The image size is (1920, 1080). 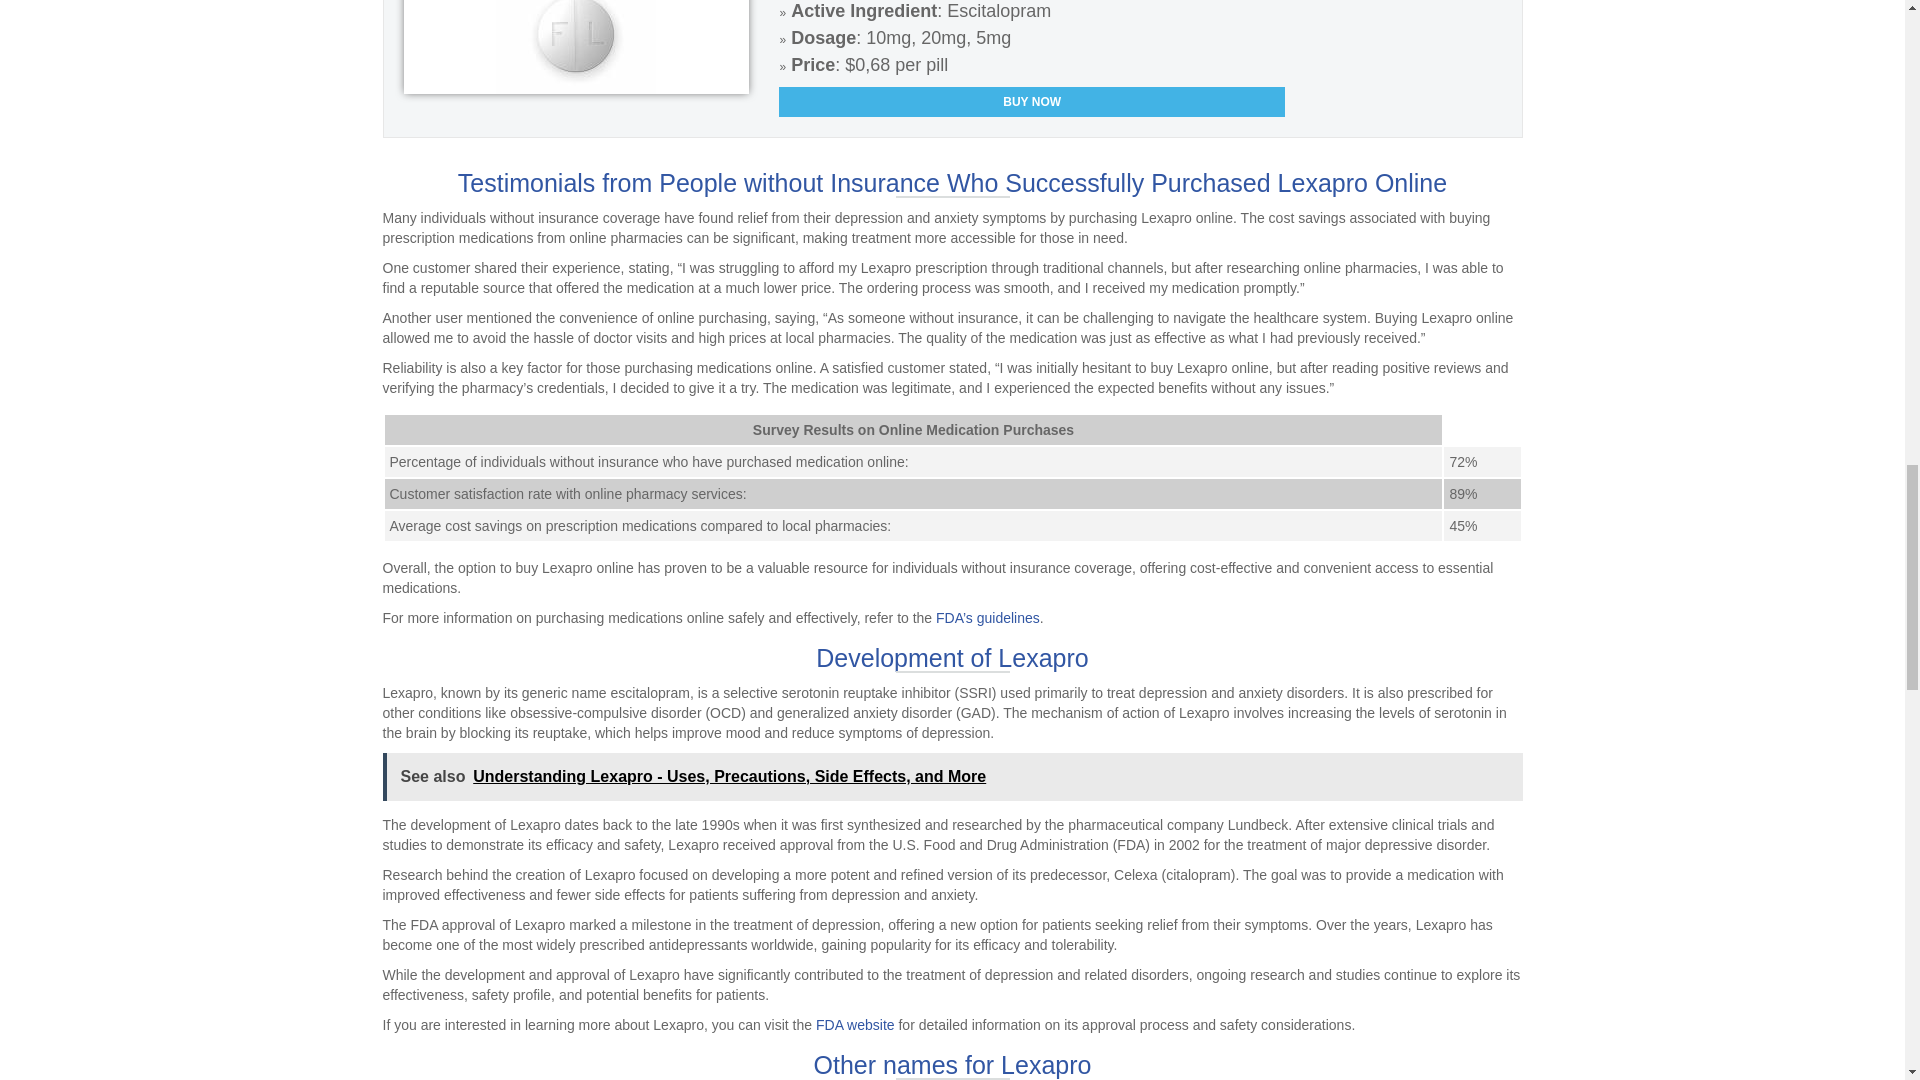 What do you see at coordinates (1032, 102) in the screenshot?
I see `Buy Now` at bounding box center [1032, 102].